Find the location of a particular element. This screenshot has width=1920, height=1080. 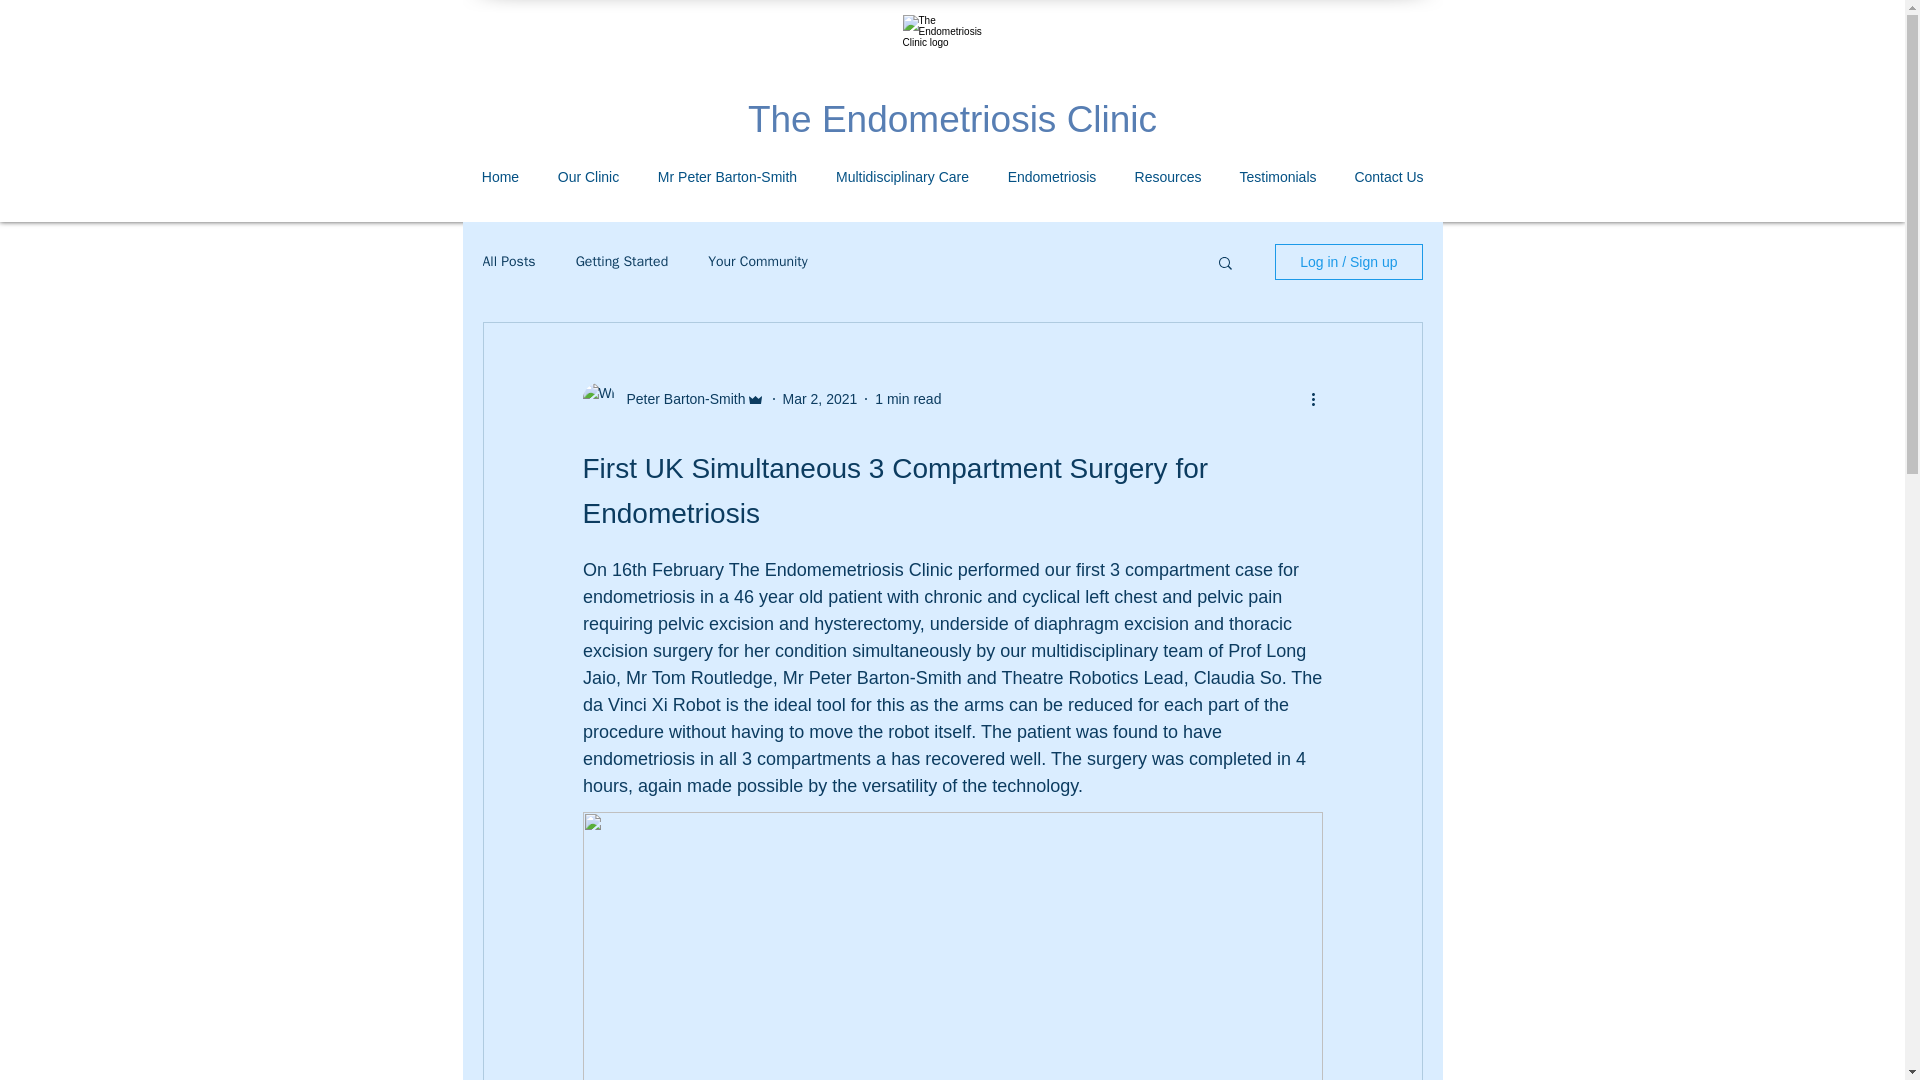

Getting Started is located at coordinates (622, 262).